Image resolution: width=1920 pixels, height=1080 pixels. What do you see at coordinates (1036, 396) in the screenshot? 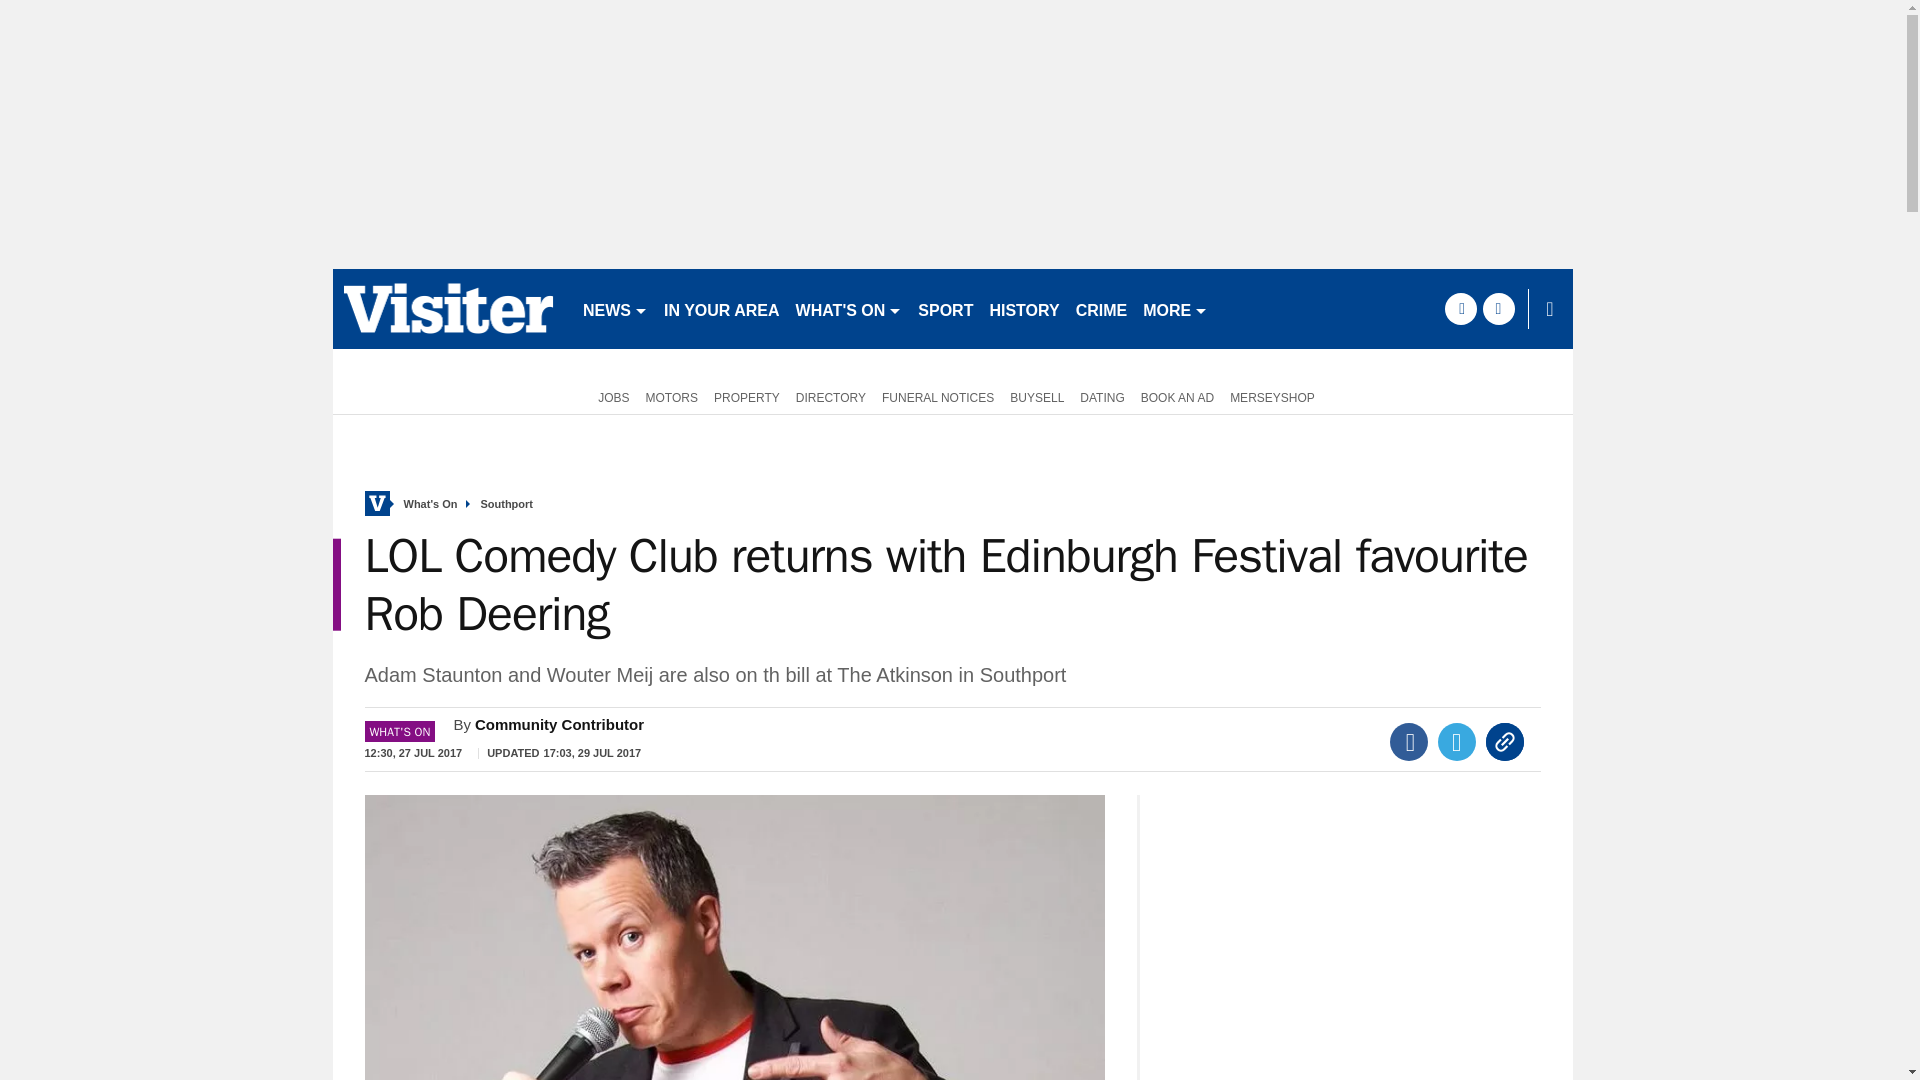
I see `BUYSELL` at bounding box center [1036, 396].